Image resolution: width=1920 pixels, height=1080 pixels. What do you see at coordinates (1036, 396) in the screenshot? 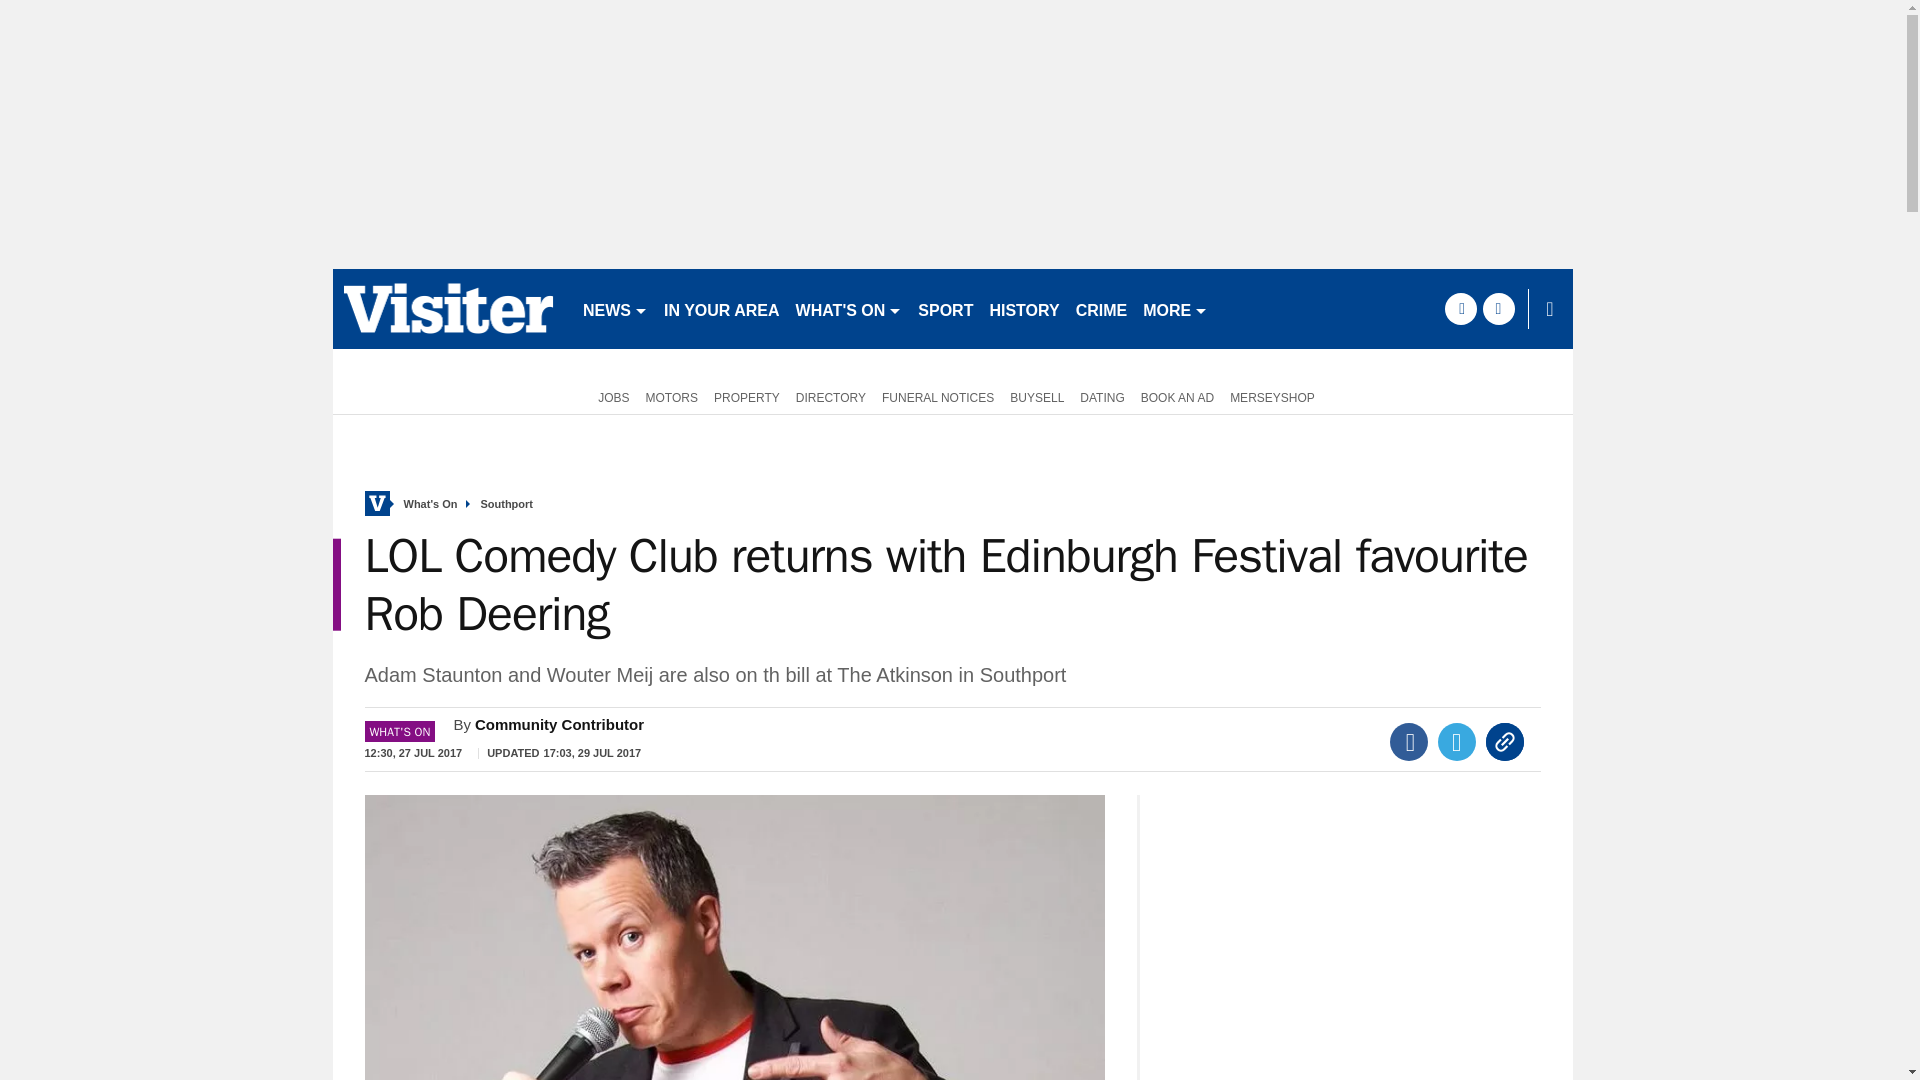
I see `BUYSELL` at bounding box center [1036, 396].